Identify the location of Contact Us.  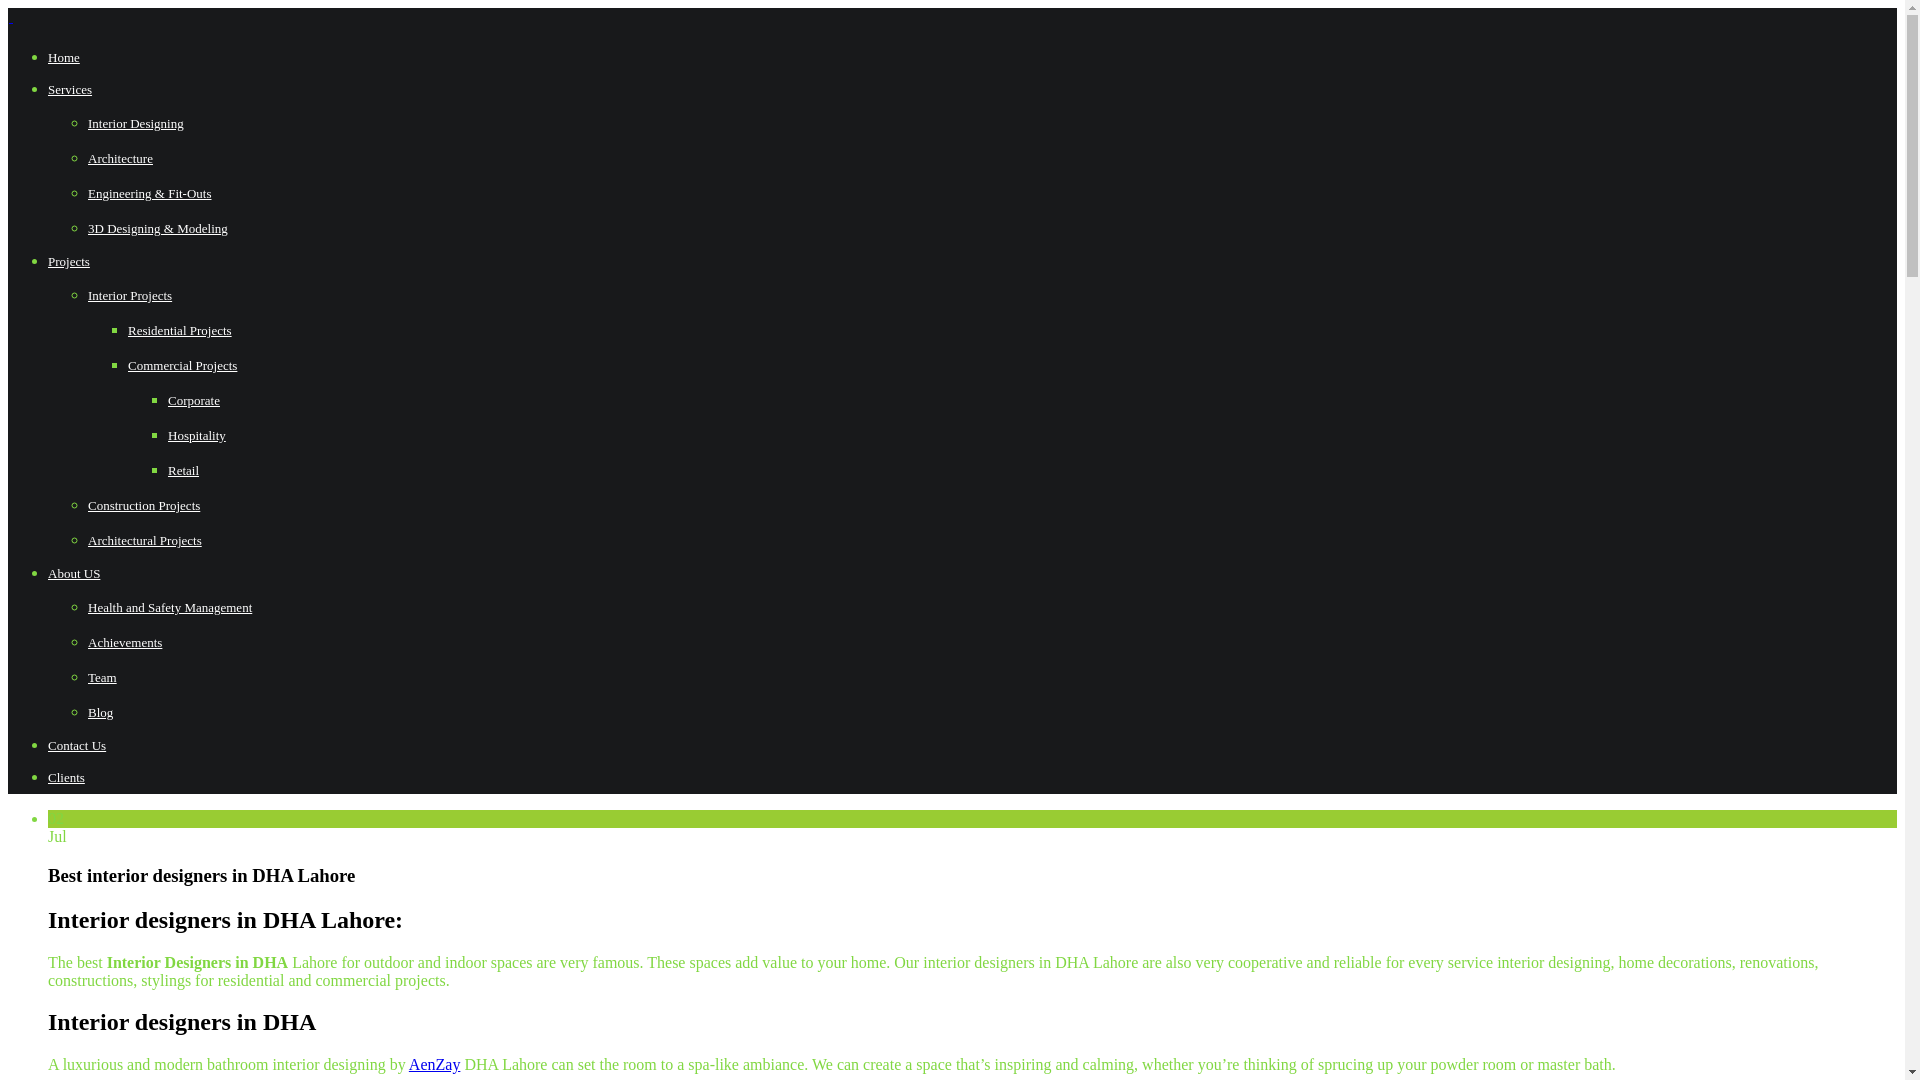
(76, 744).